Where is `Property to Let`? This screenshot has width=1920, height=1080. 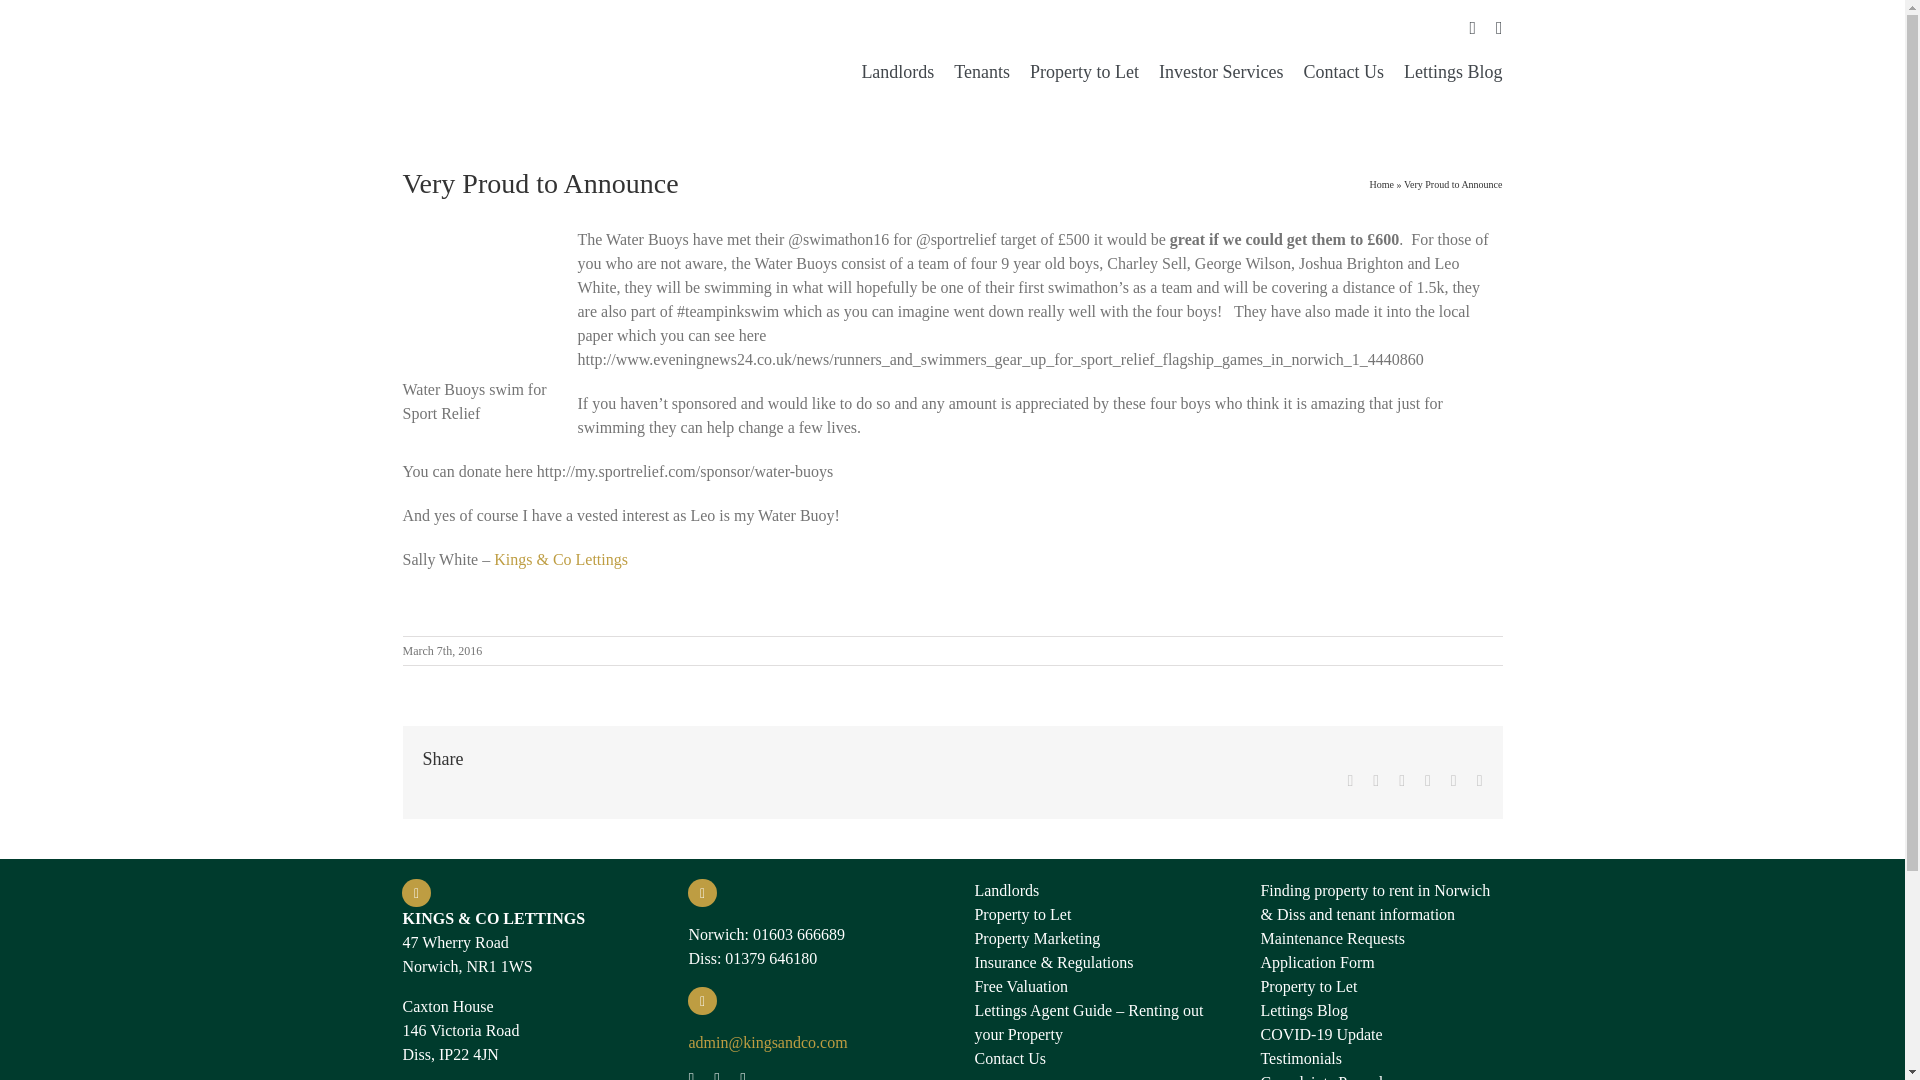
Property to Let is located at coordinates (1094, 914).